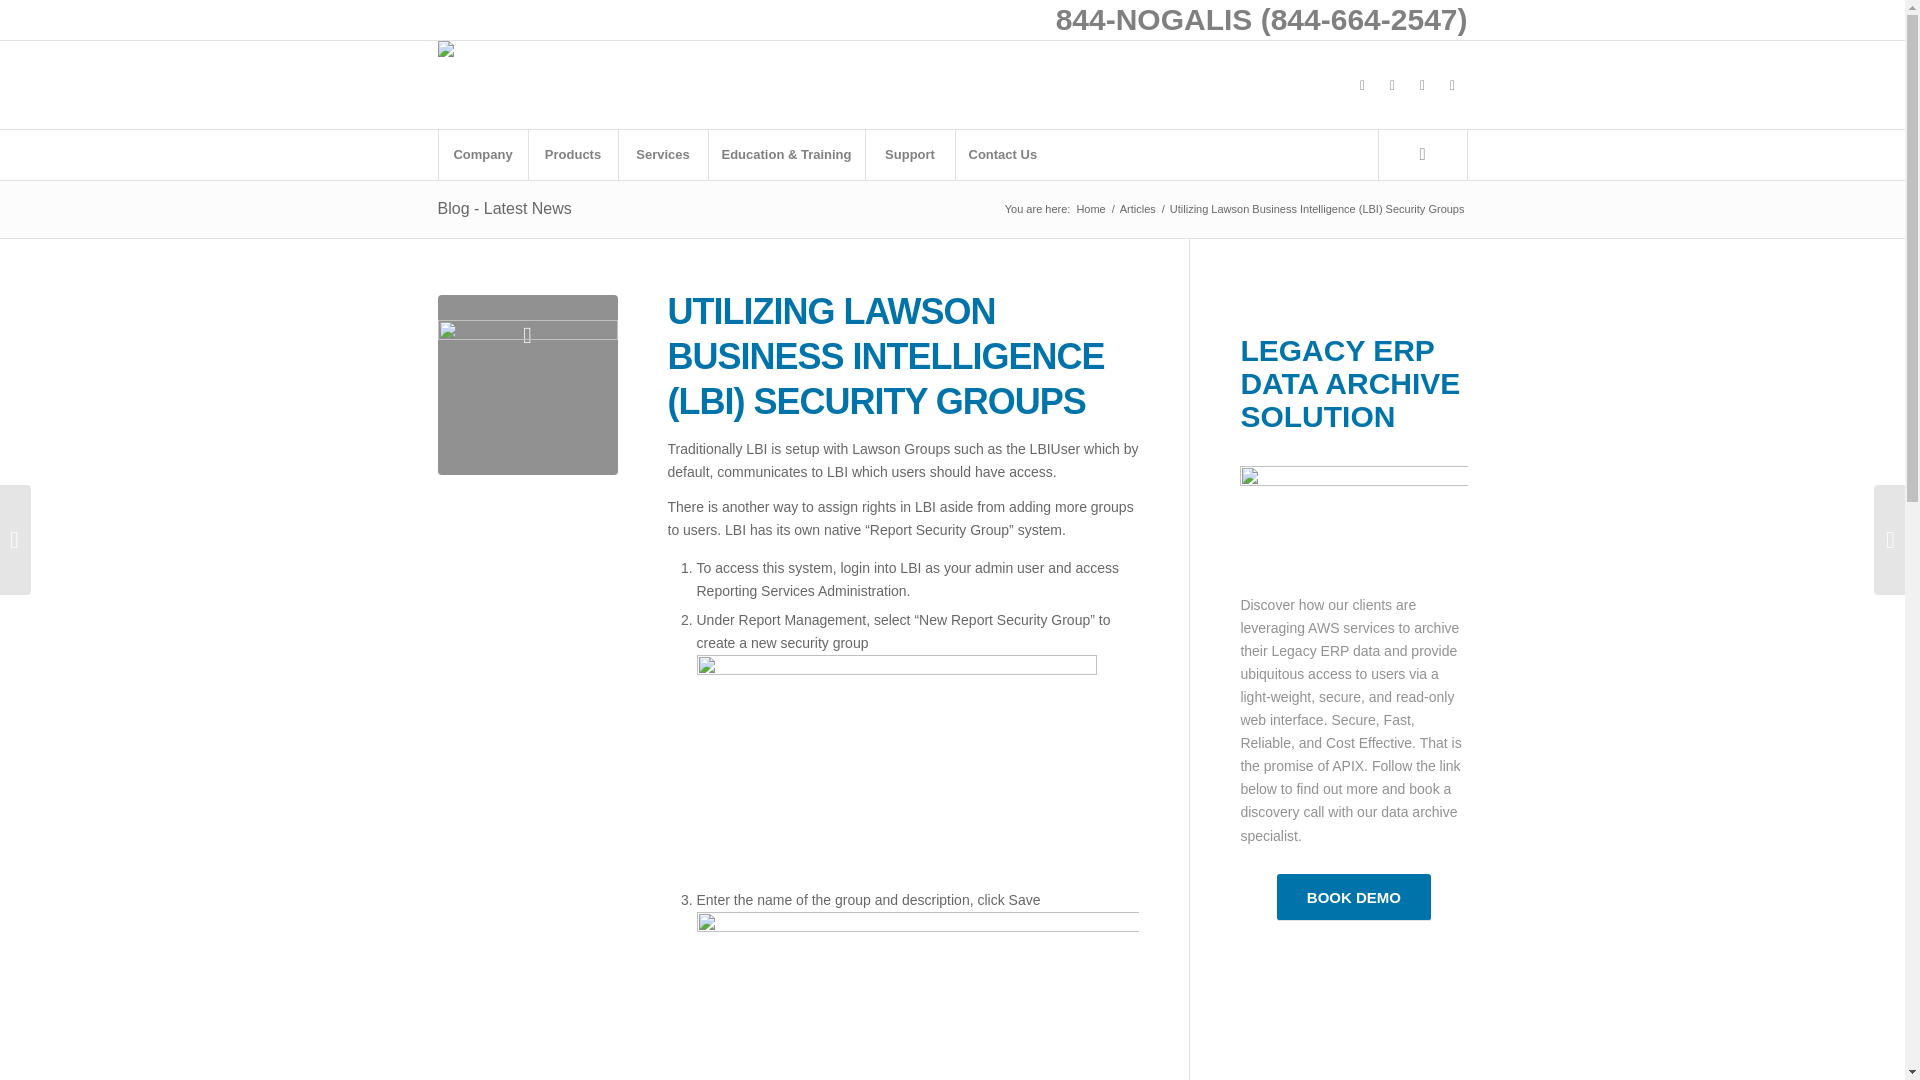 This screenshot has width=1920, height=1080. I want to click on Book a time to discuss your project with an expert, so click(1353, 897).